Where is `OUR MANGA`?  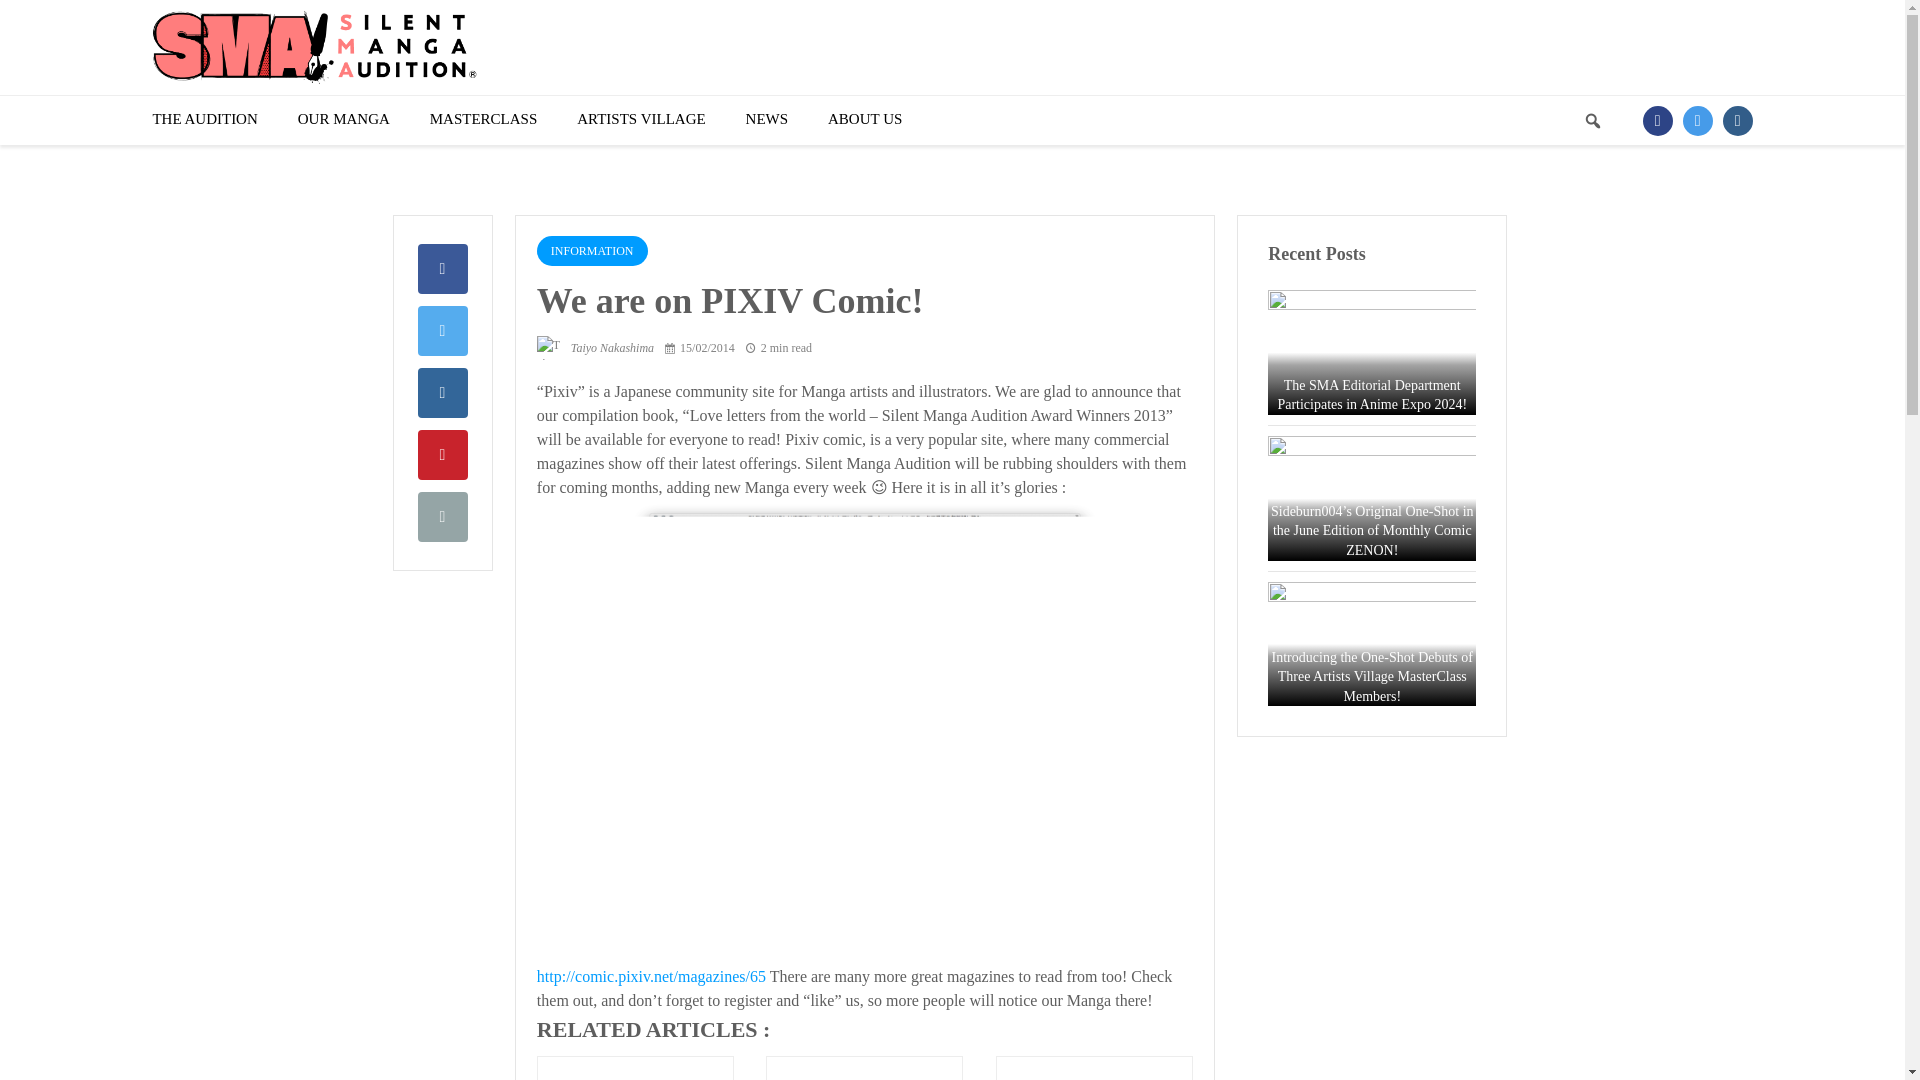
OUR MANGA is located at coordinates (343, 120).